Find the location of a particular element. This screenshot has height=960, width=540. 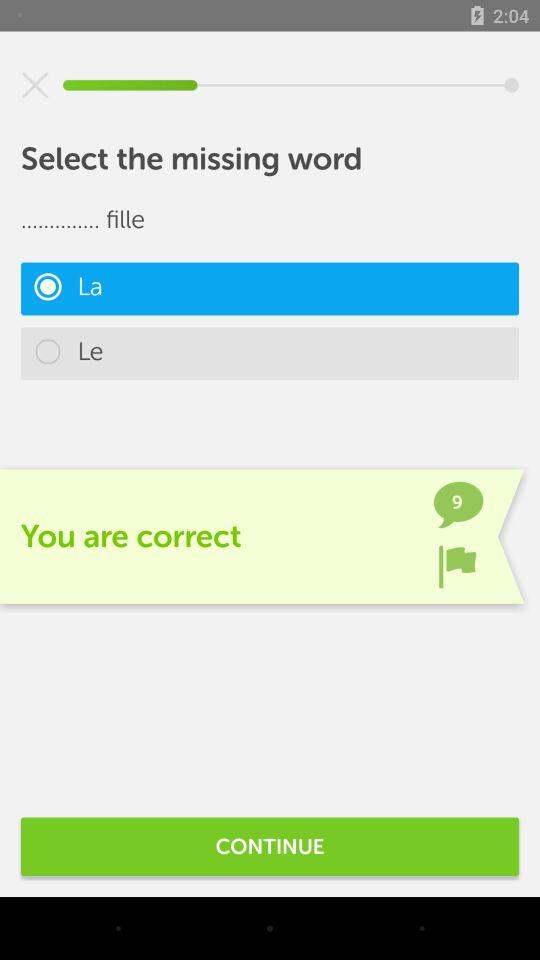

tap the le item is located at coordinates (270, 354).